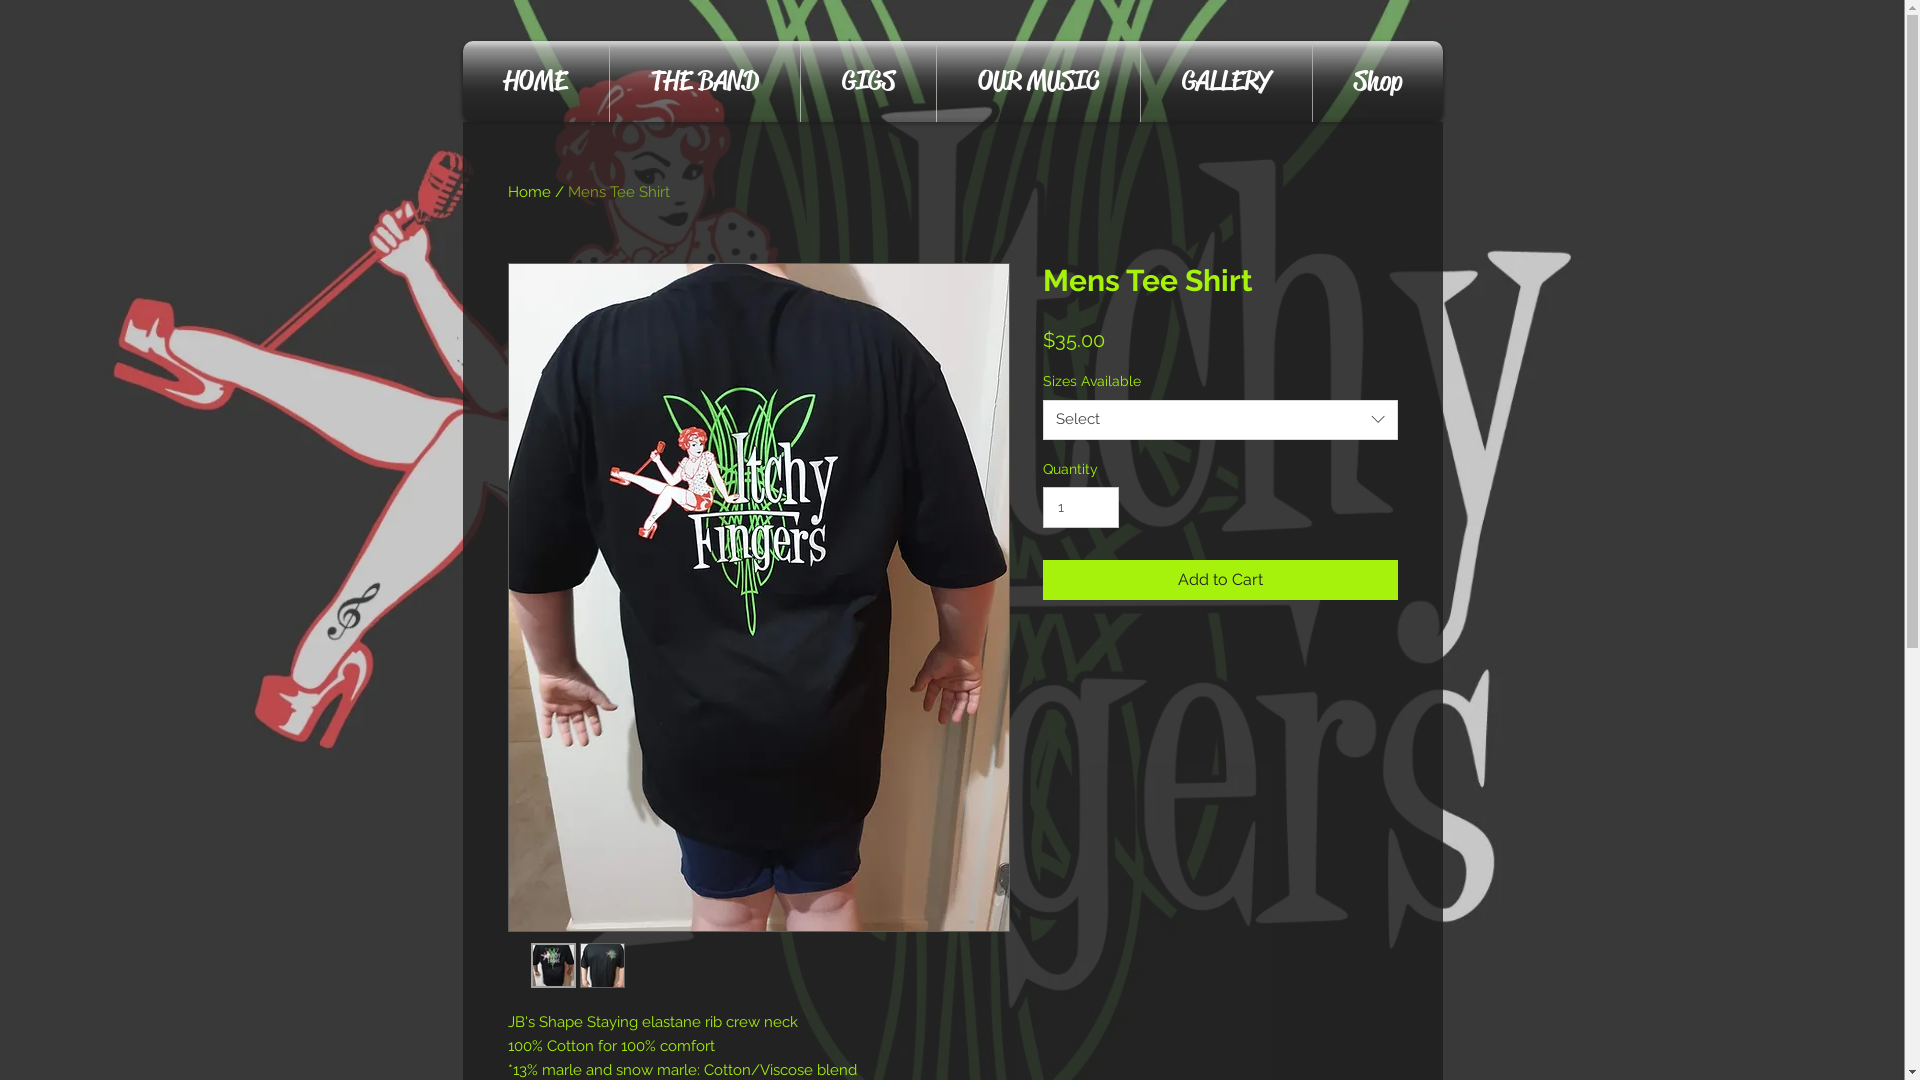 The height and width of the screenshot is (1080, 1920). What do you see at coordinates (535, 82) in the screenshot?
I see `HOME` at bounding box center [535, 82].